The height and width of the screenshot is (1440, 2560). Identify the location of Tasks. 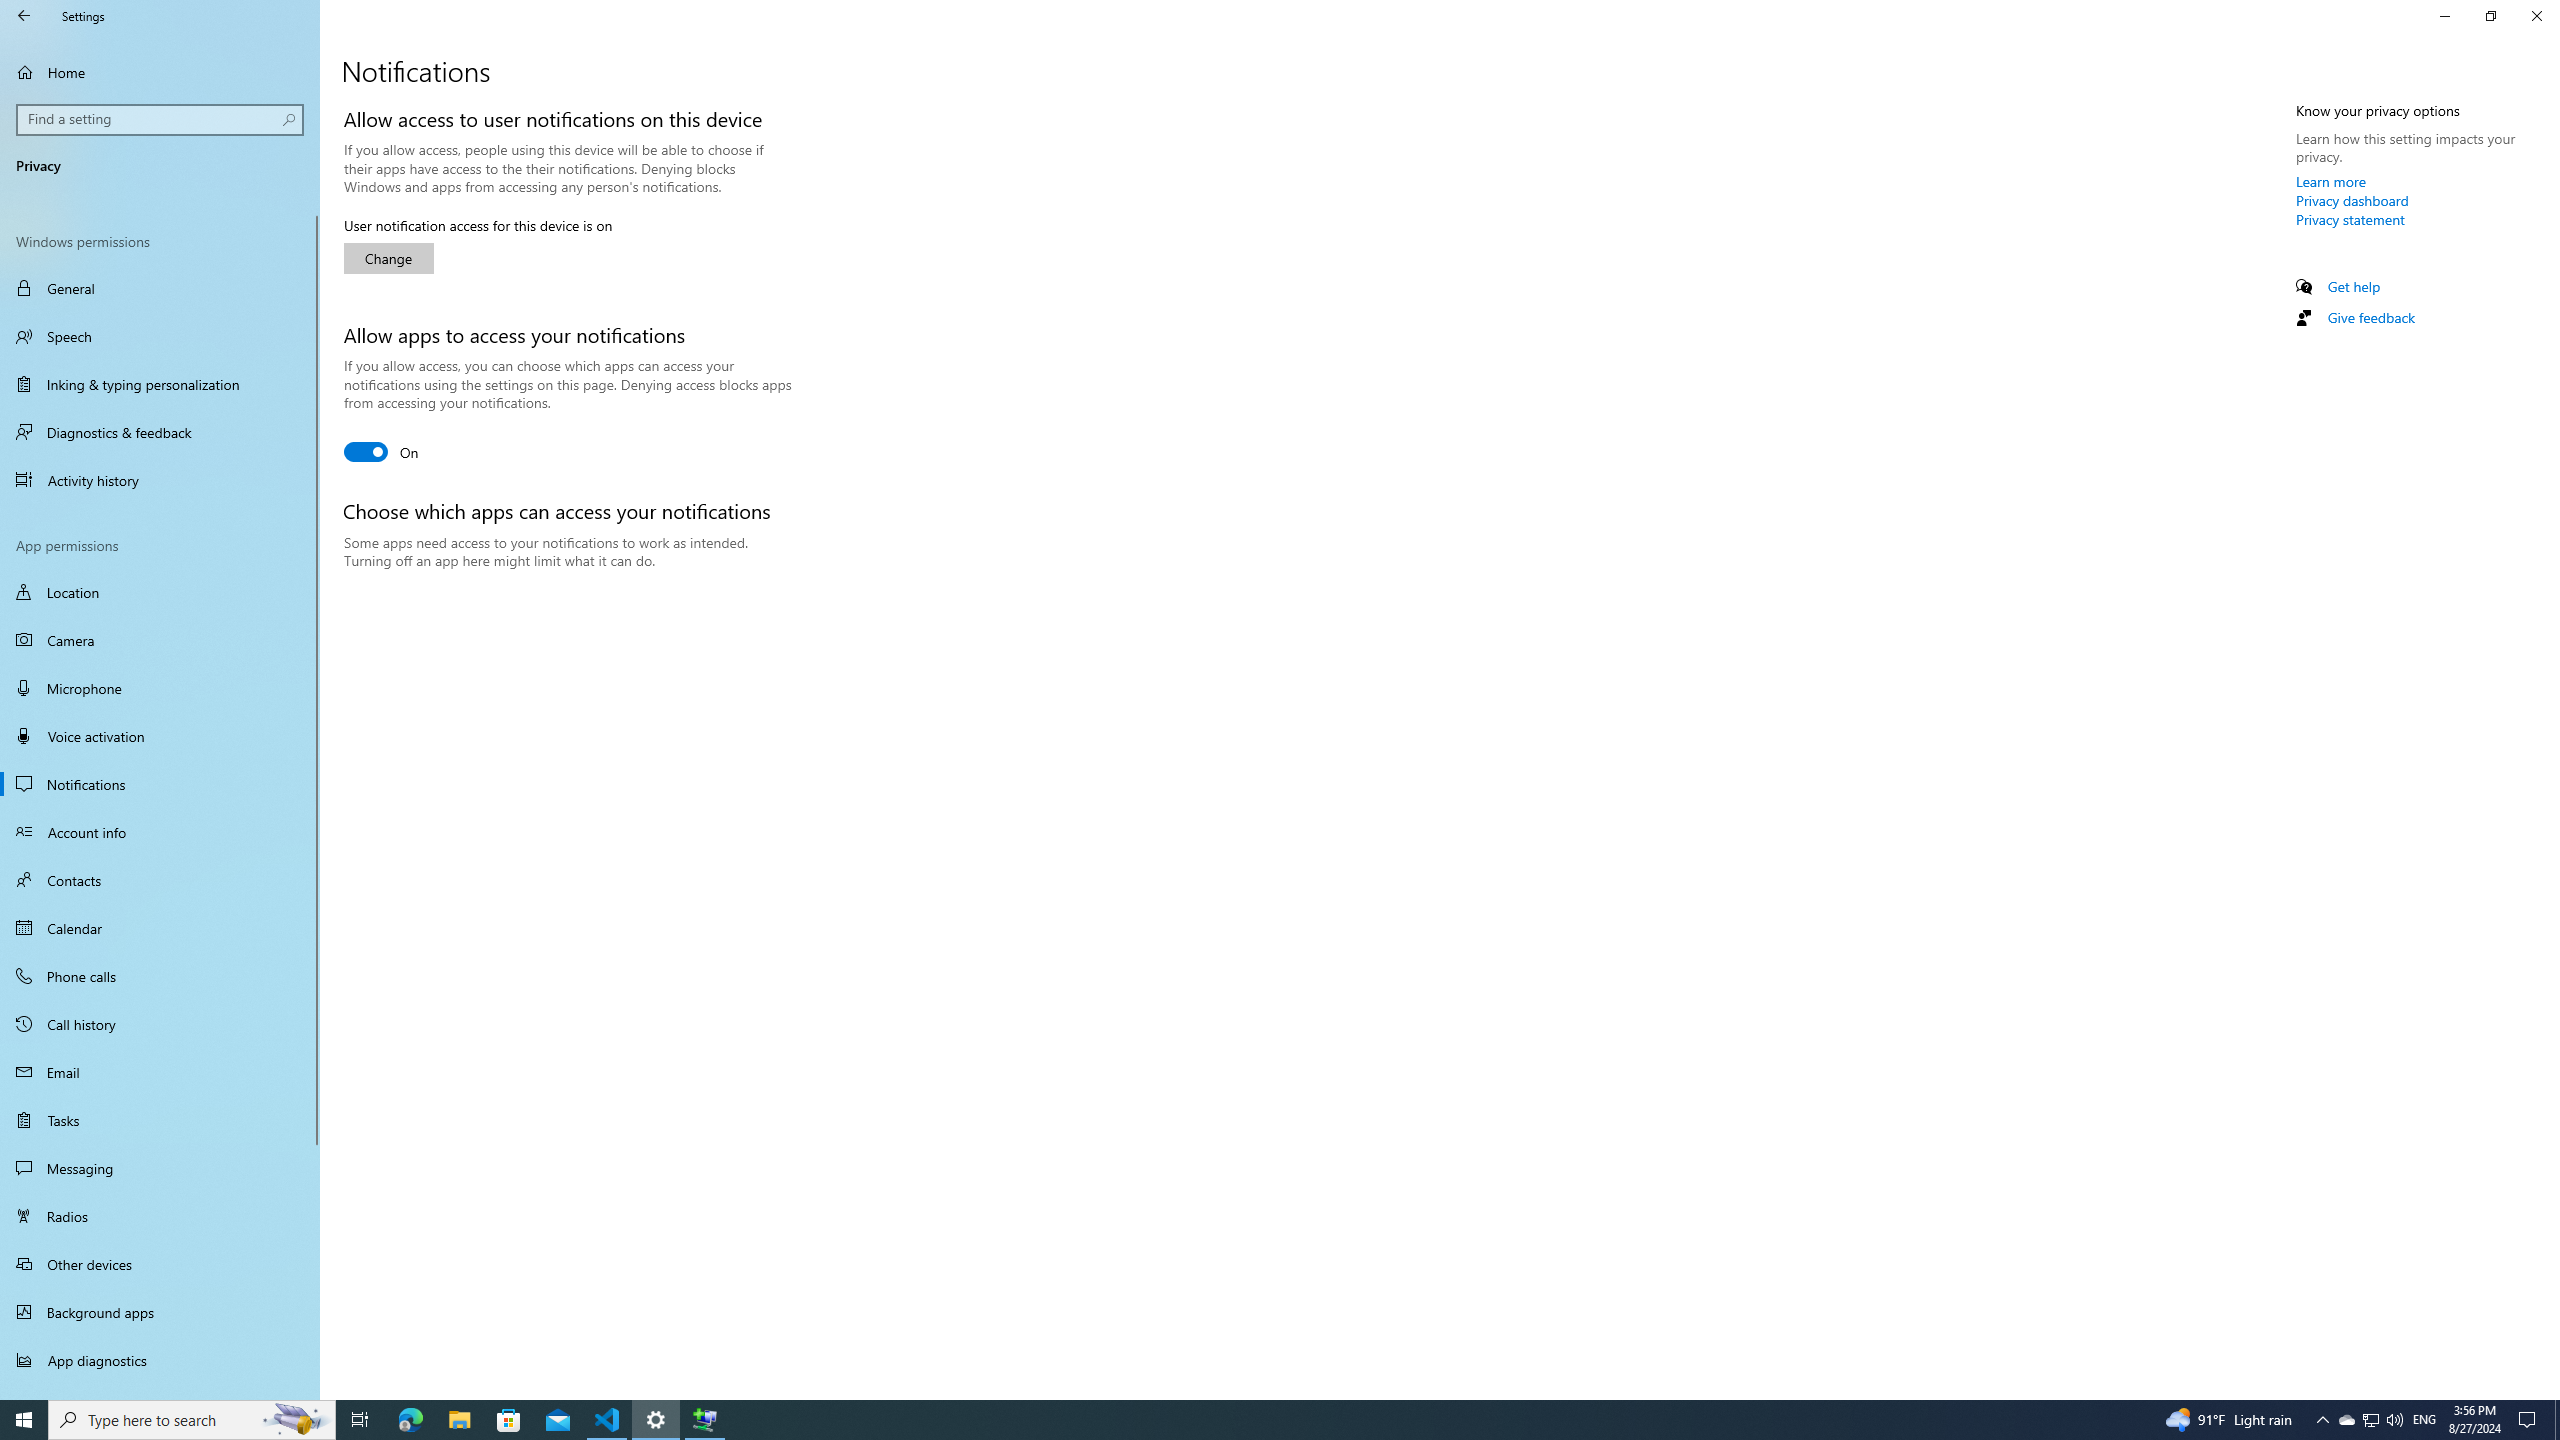
(160, 1119).